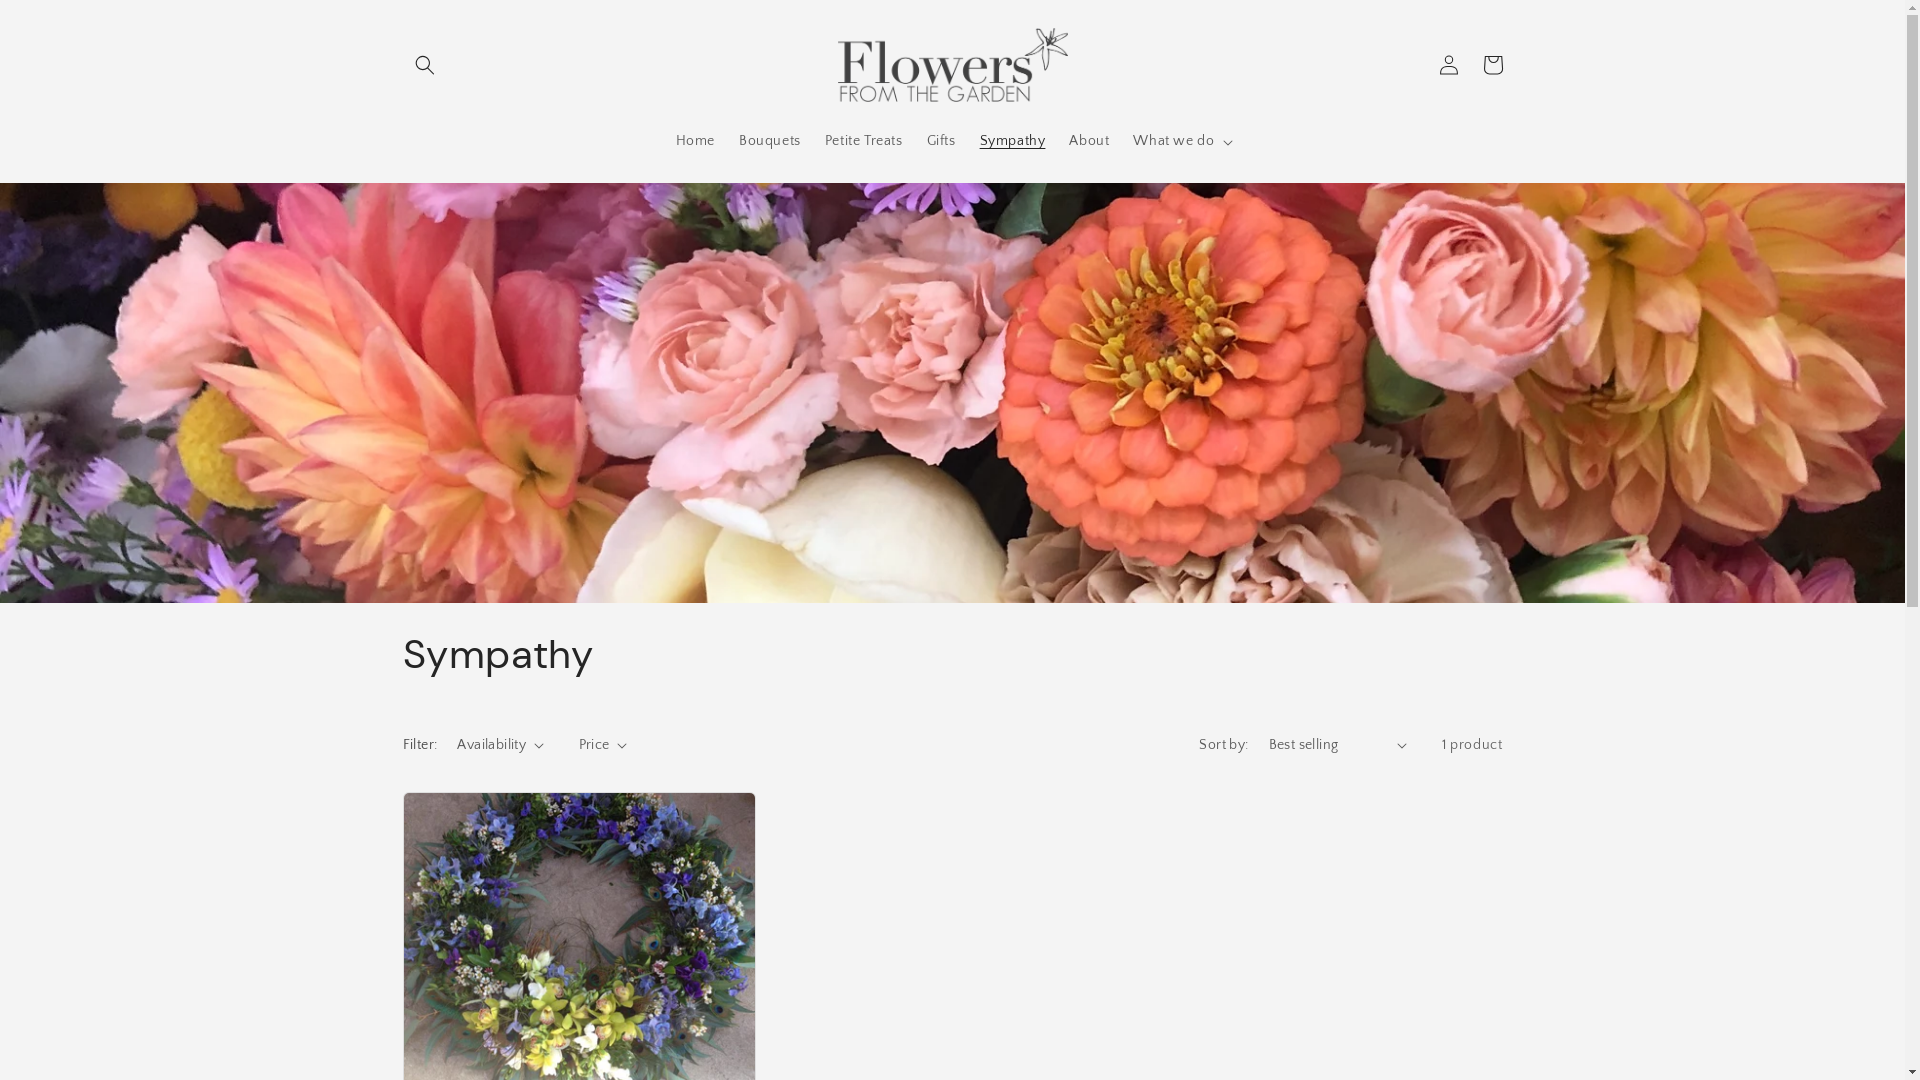 The image size is (1920, 1080). Describe the element at coordinates (1492, 65) in the screenshot. I see `Cart` at that location.